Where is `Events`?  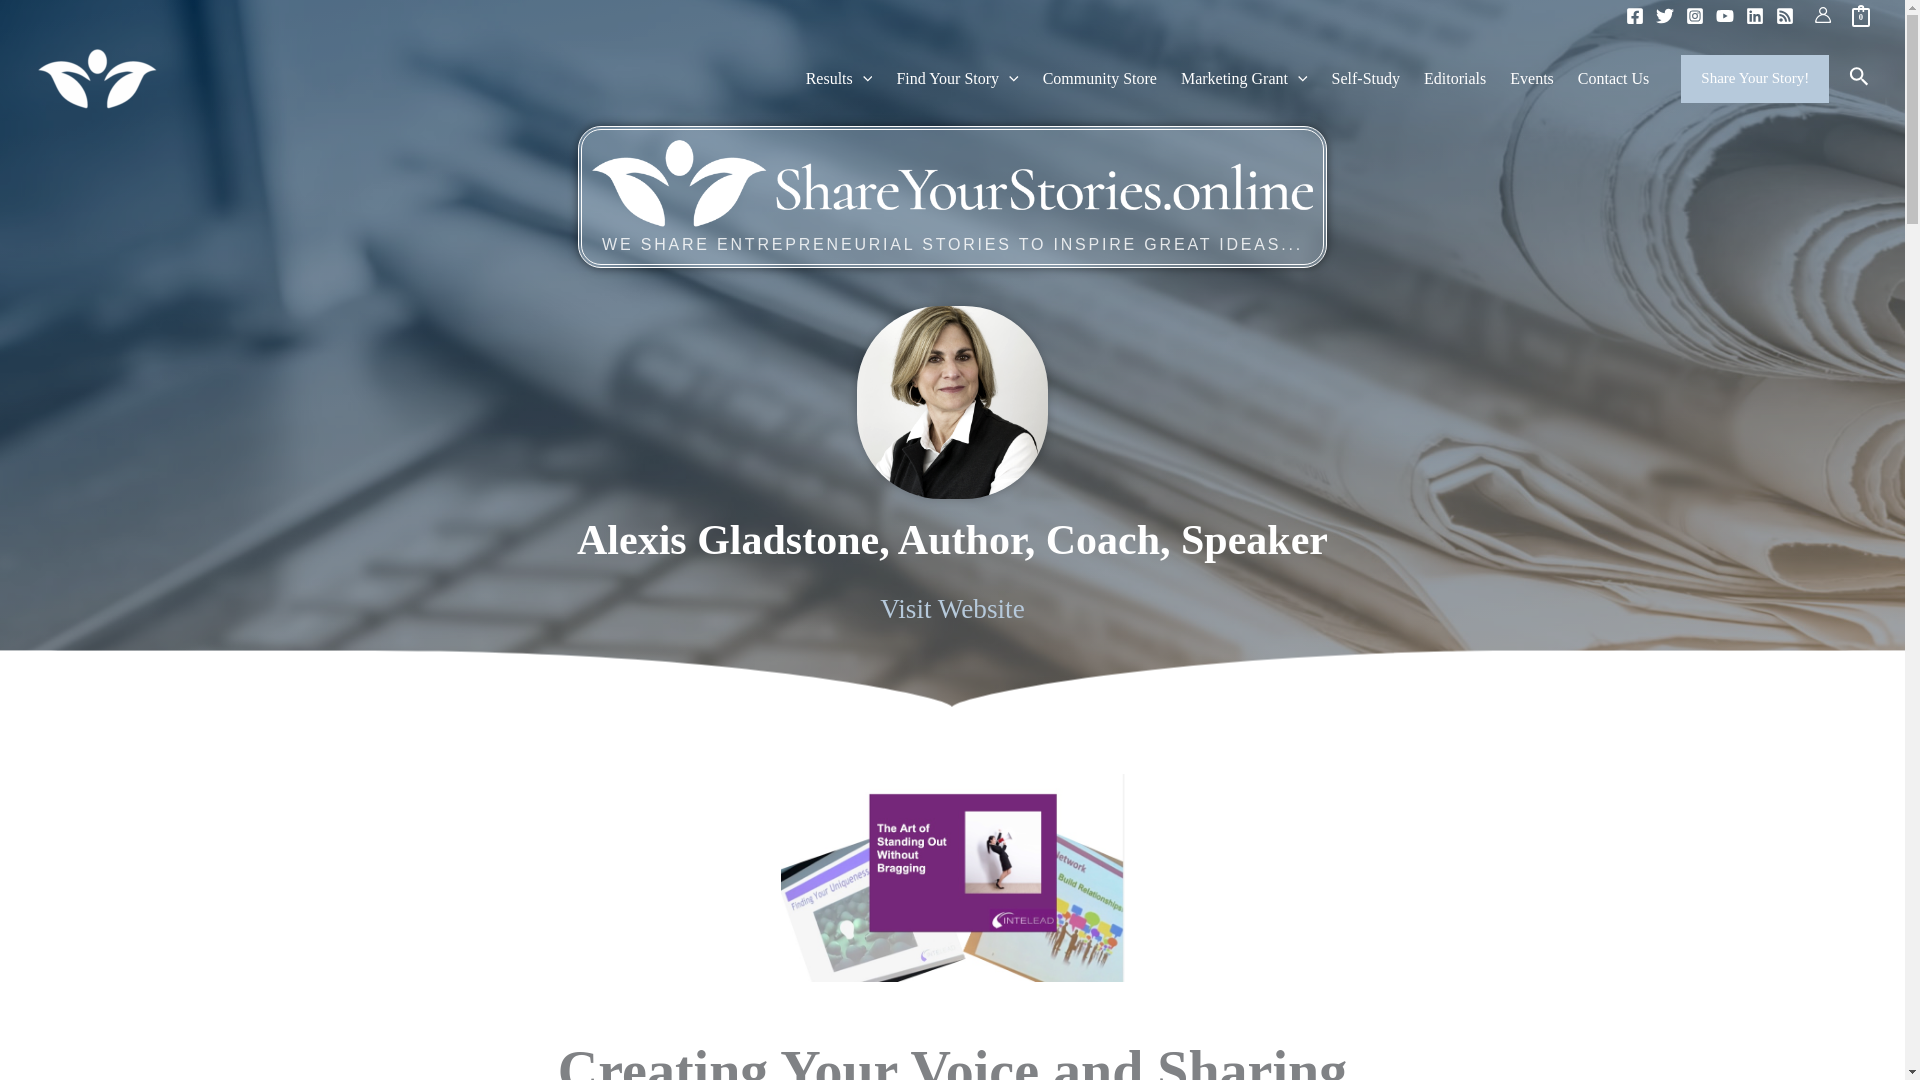
Events is located at coordinates (1532, 78).